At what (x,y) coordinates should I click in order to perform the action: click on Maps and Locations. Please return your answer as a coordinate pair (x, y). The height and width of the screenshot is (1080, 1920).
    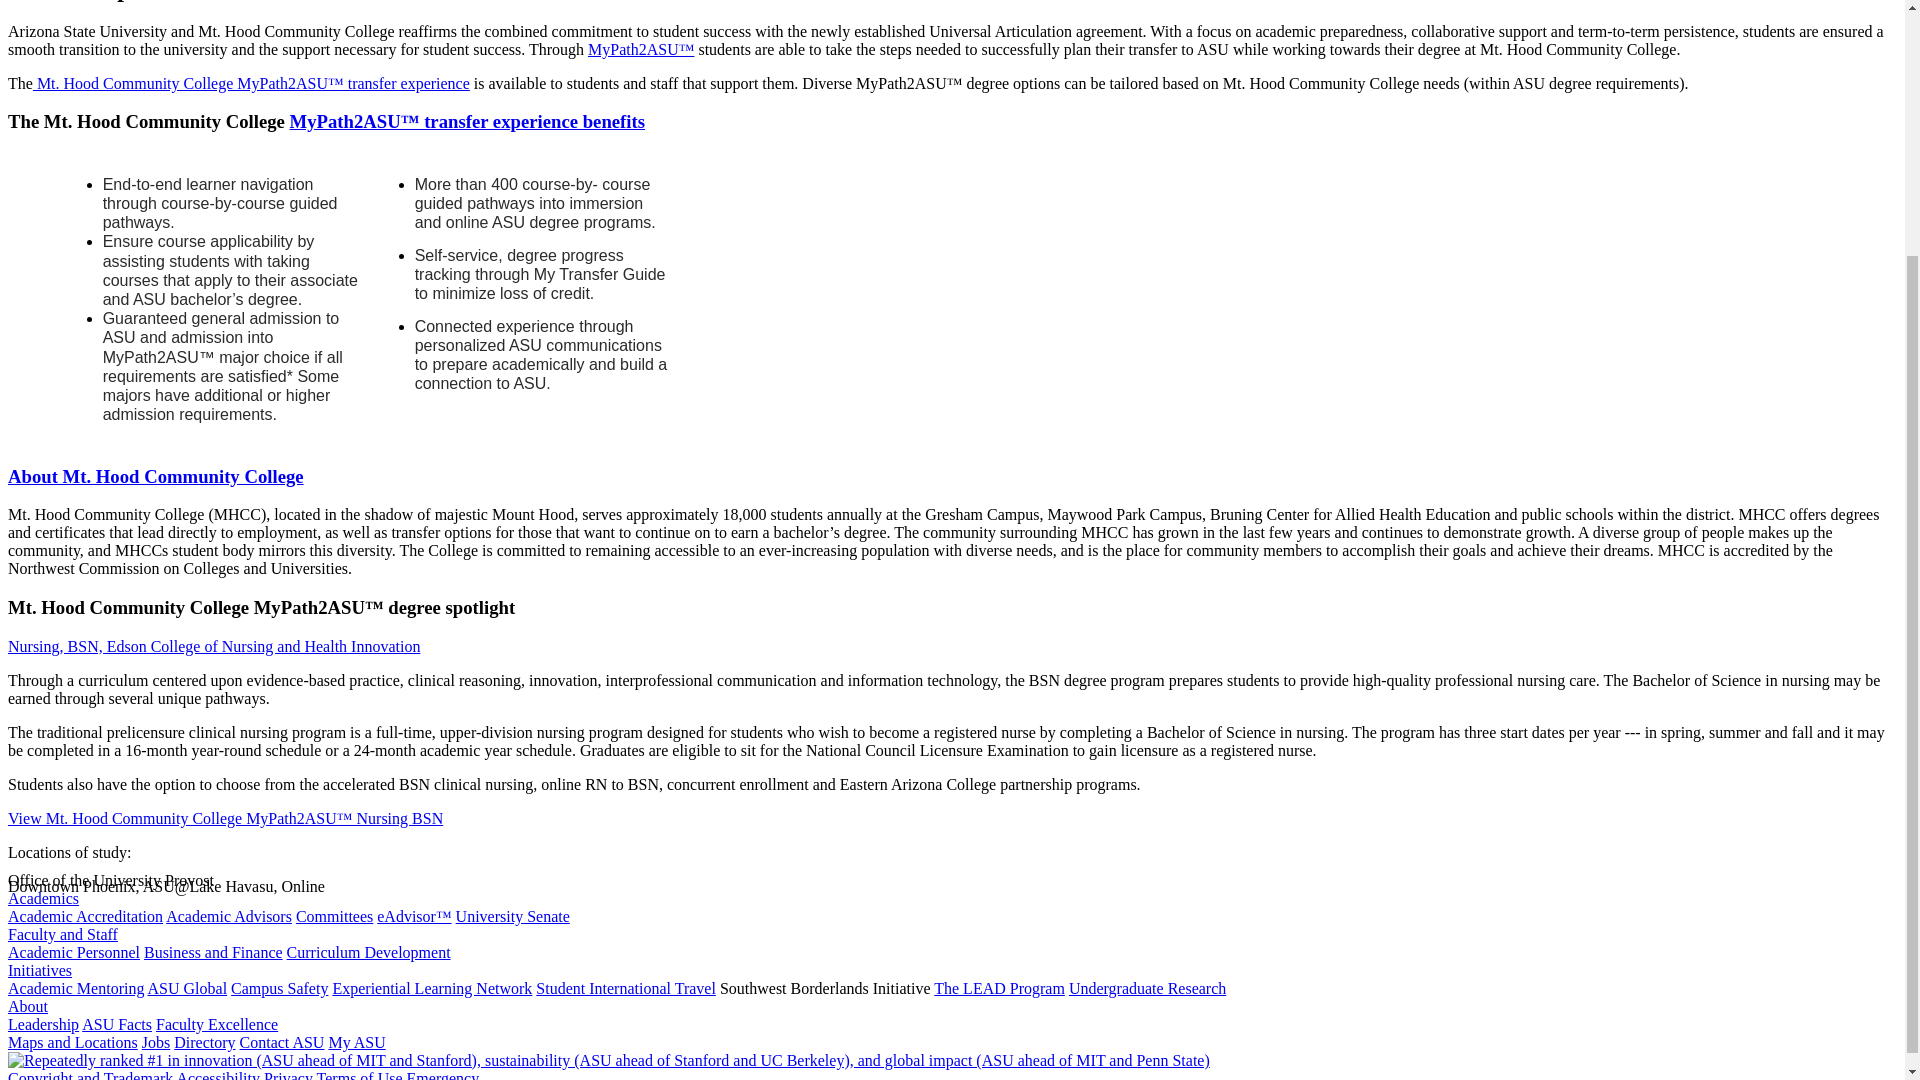
    Looking at the image, I should click on (72, 1042).